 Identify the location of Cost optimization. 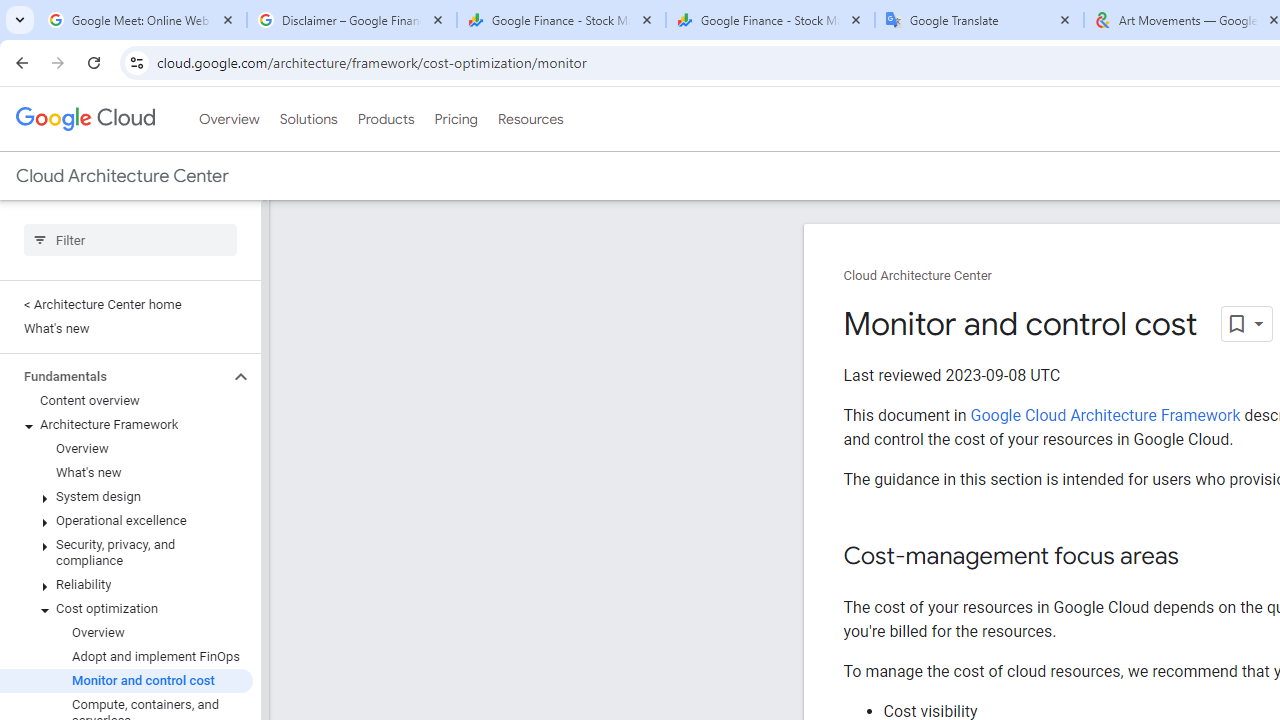
(126, 608).